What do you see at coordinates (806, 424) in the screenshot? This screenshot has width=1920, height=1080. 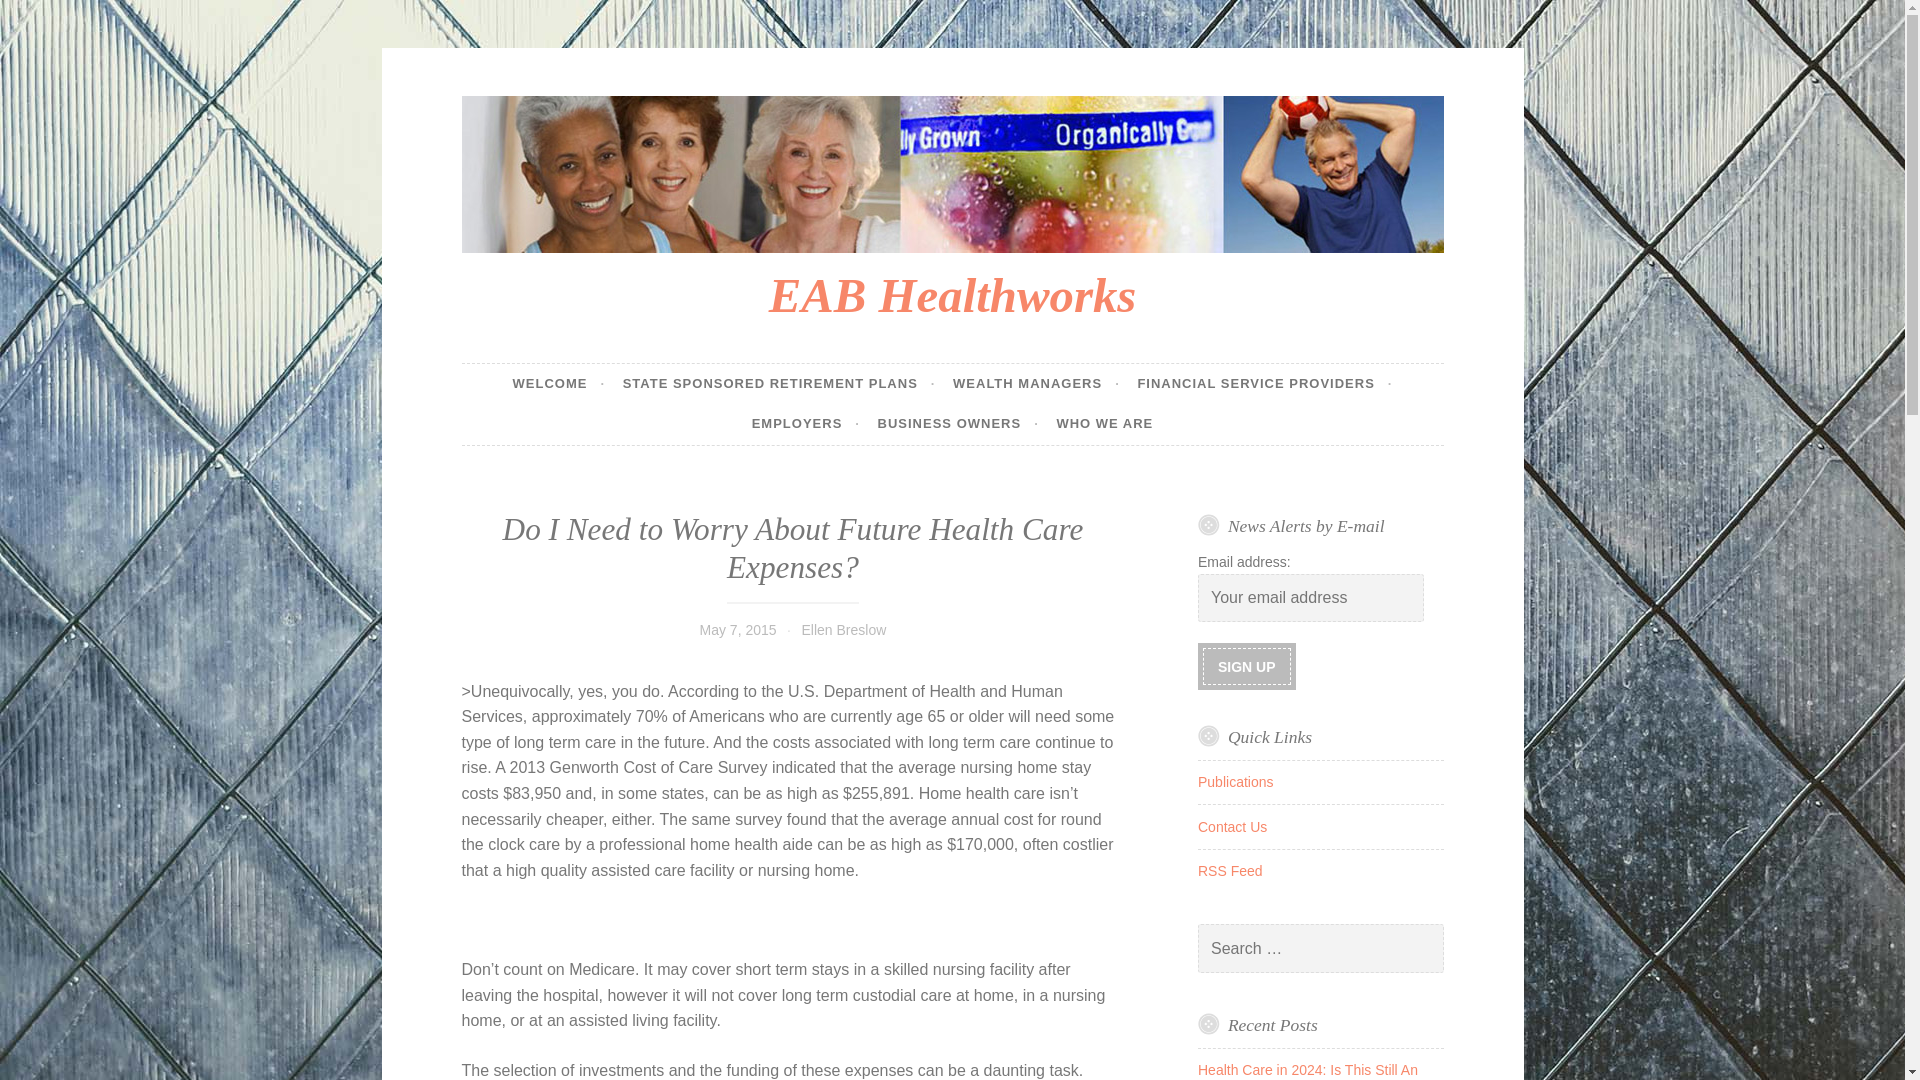 I see `EMPLOYERS` at bounding box center [806, 424].